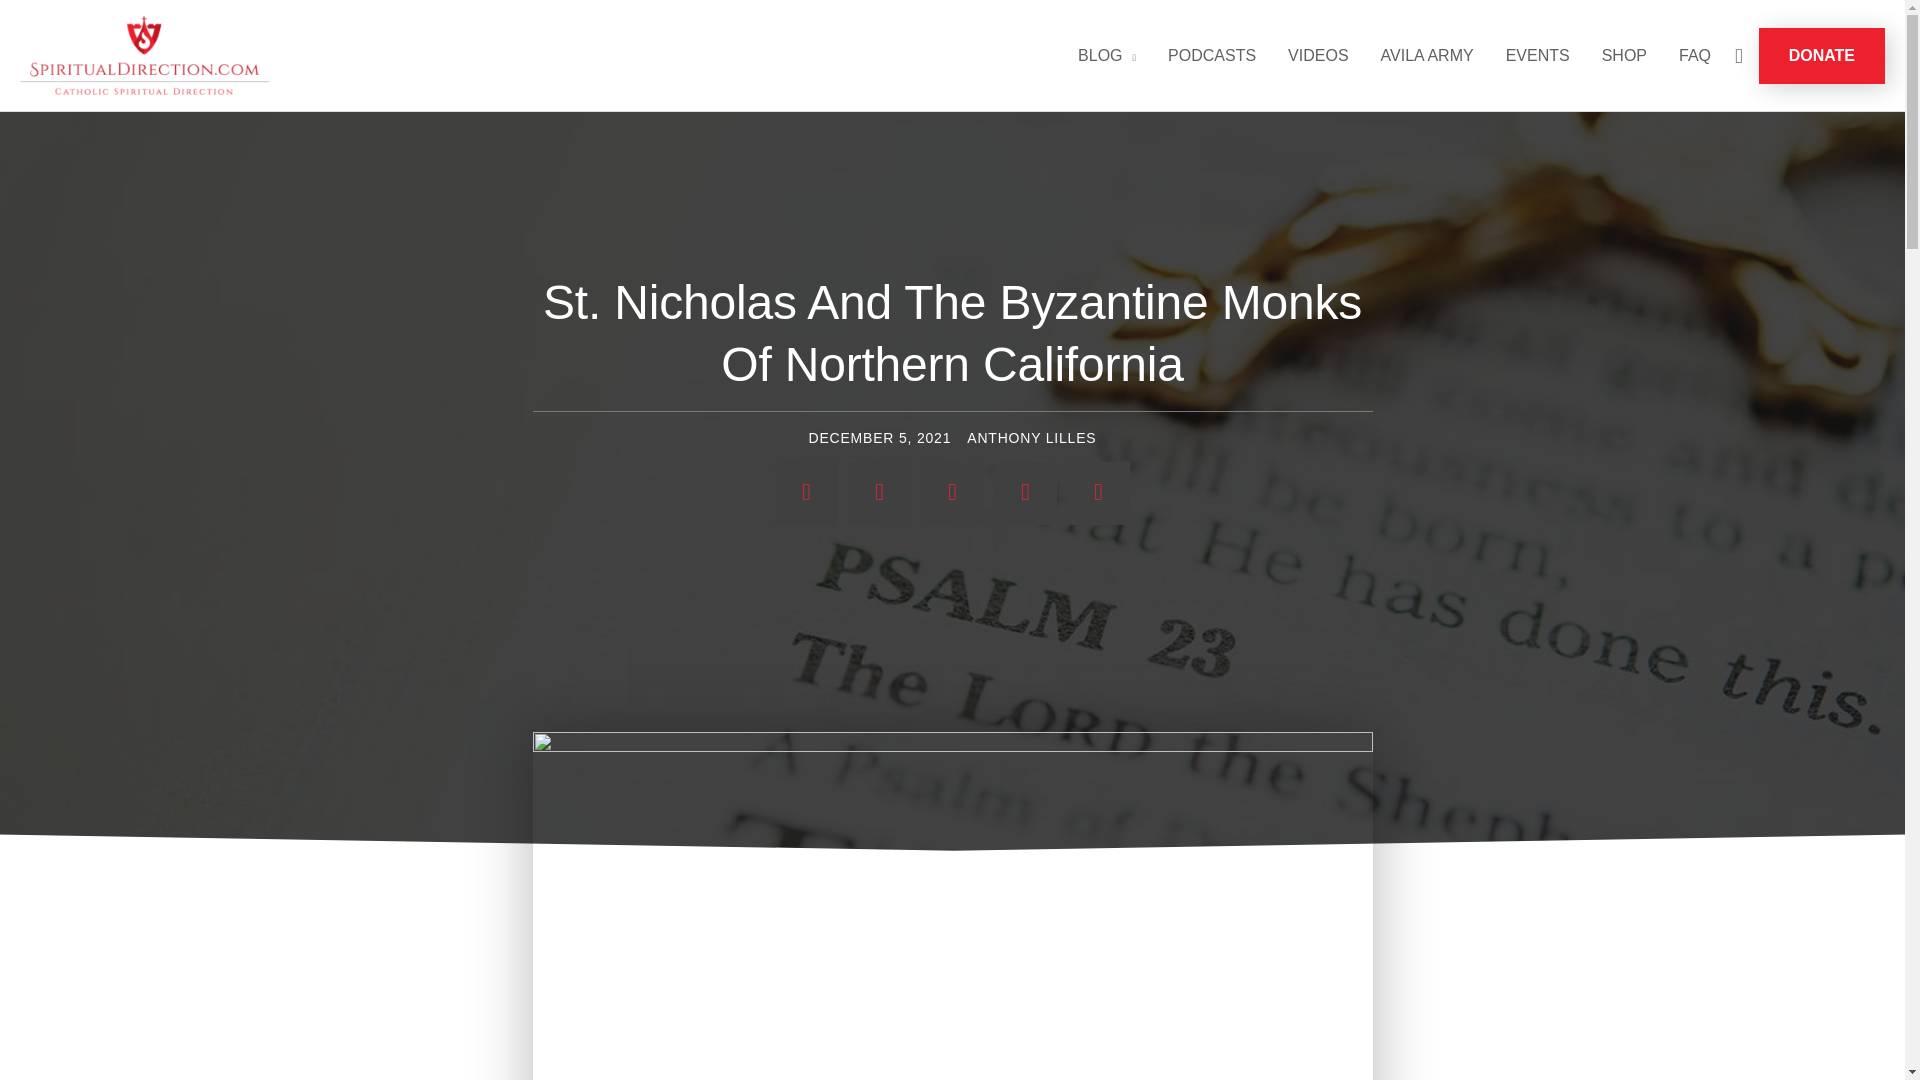 The height and width of the screenshot is (1080, 1920). I want to click on SHOP, so click(1624, 56).